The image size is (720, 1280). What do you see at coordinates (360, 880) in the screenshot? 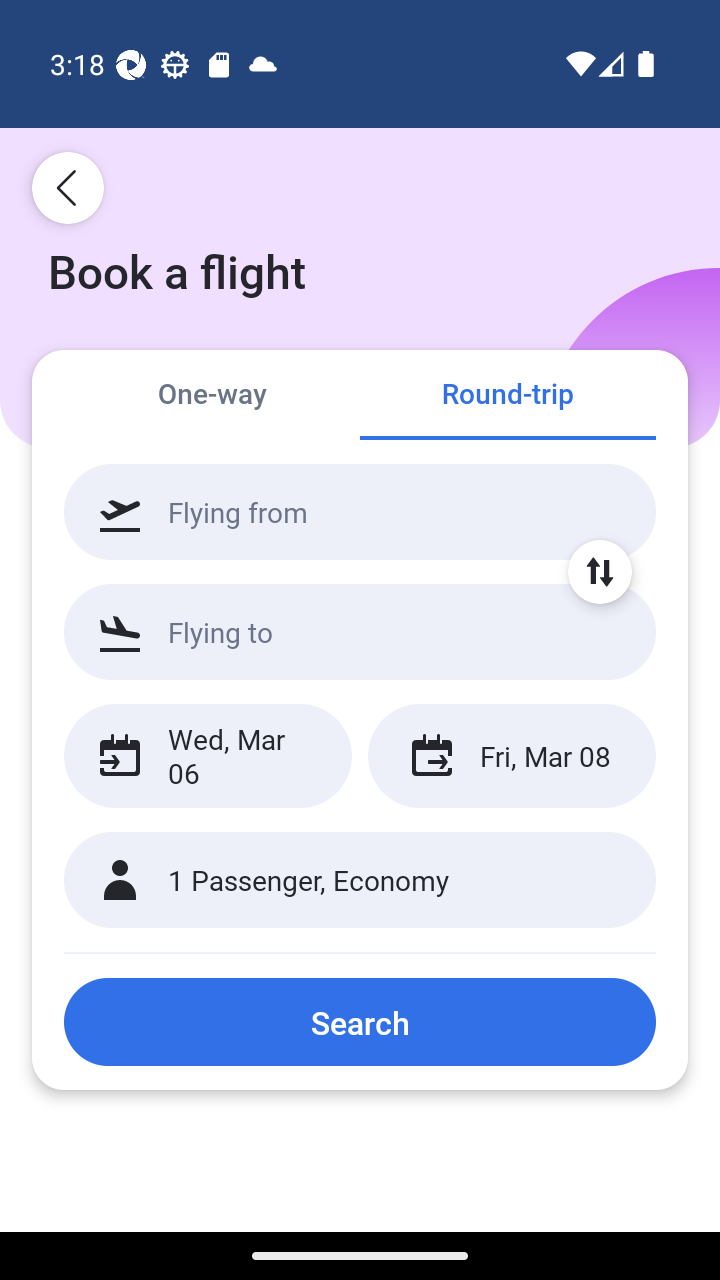
I see `1 Passenger, Economy` at bounding box center [360, 880].